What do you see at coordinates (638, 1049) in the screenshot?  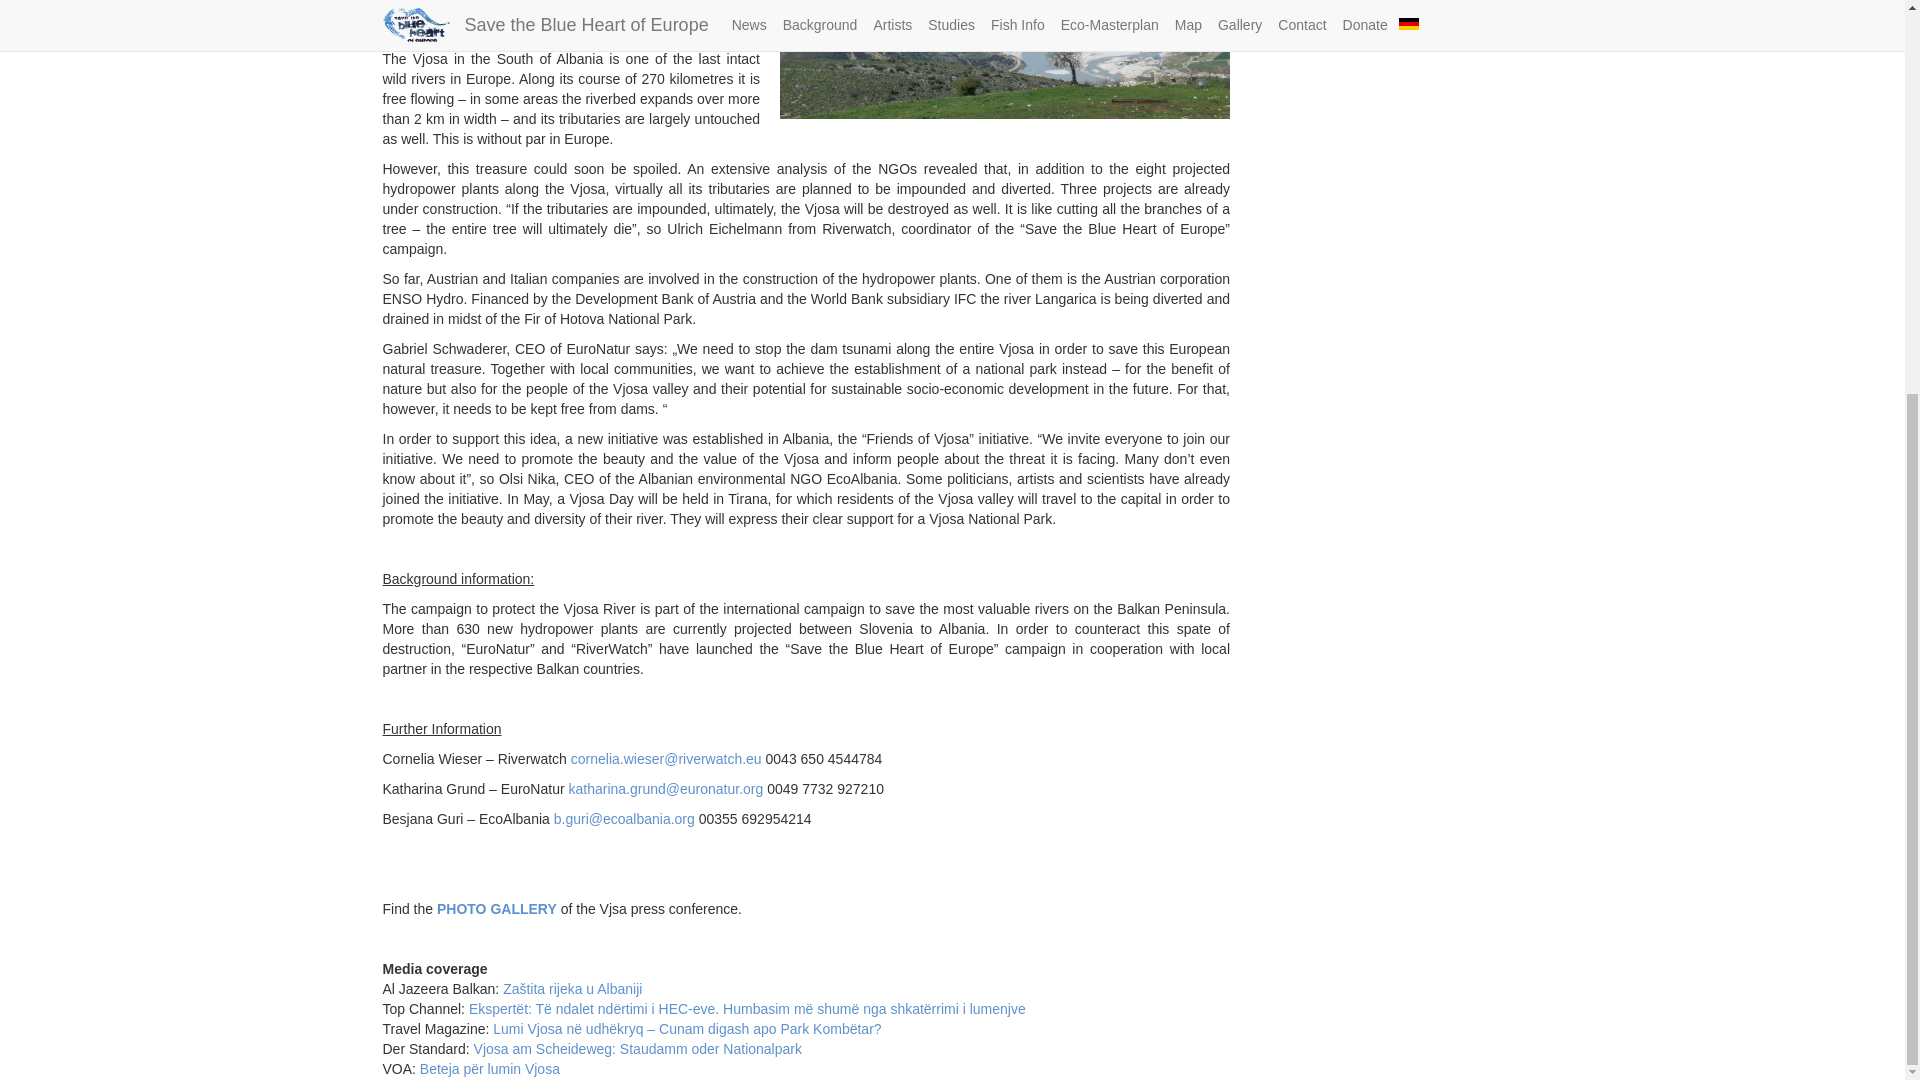 I see `Vjosa am Scheideweg: Staudamm oder Nationalpark` at bounding box center [638, 1049].